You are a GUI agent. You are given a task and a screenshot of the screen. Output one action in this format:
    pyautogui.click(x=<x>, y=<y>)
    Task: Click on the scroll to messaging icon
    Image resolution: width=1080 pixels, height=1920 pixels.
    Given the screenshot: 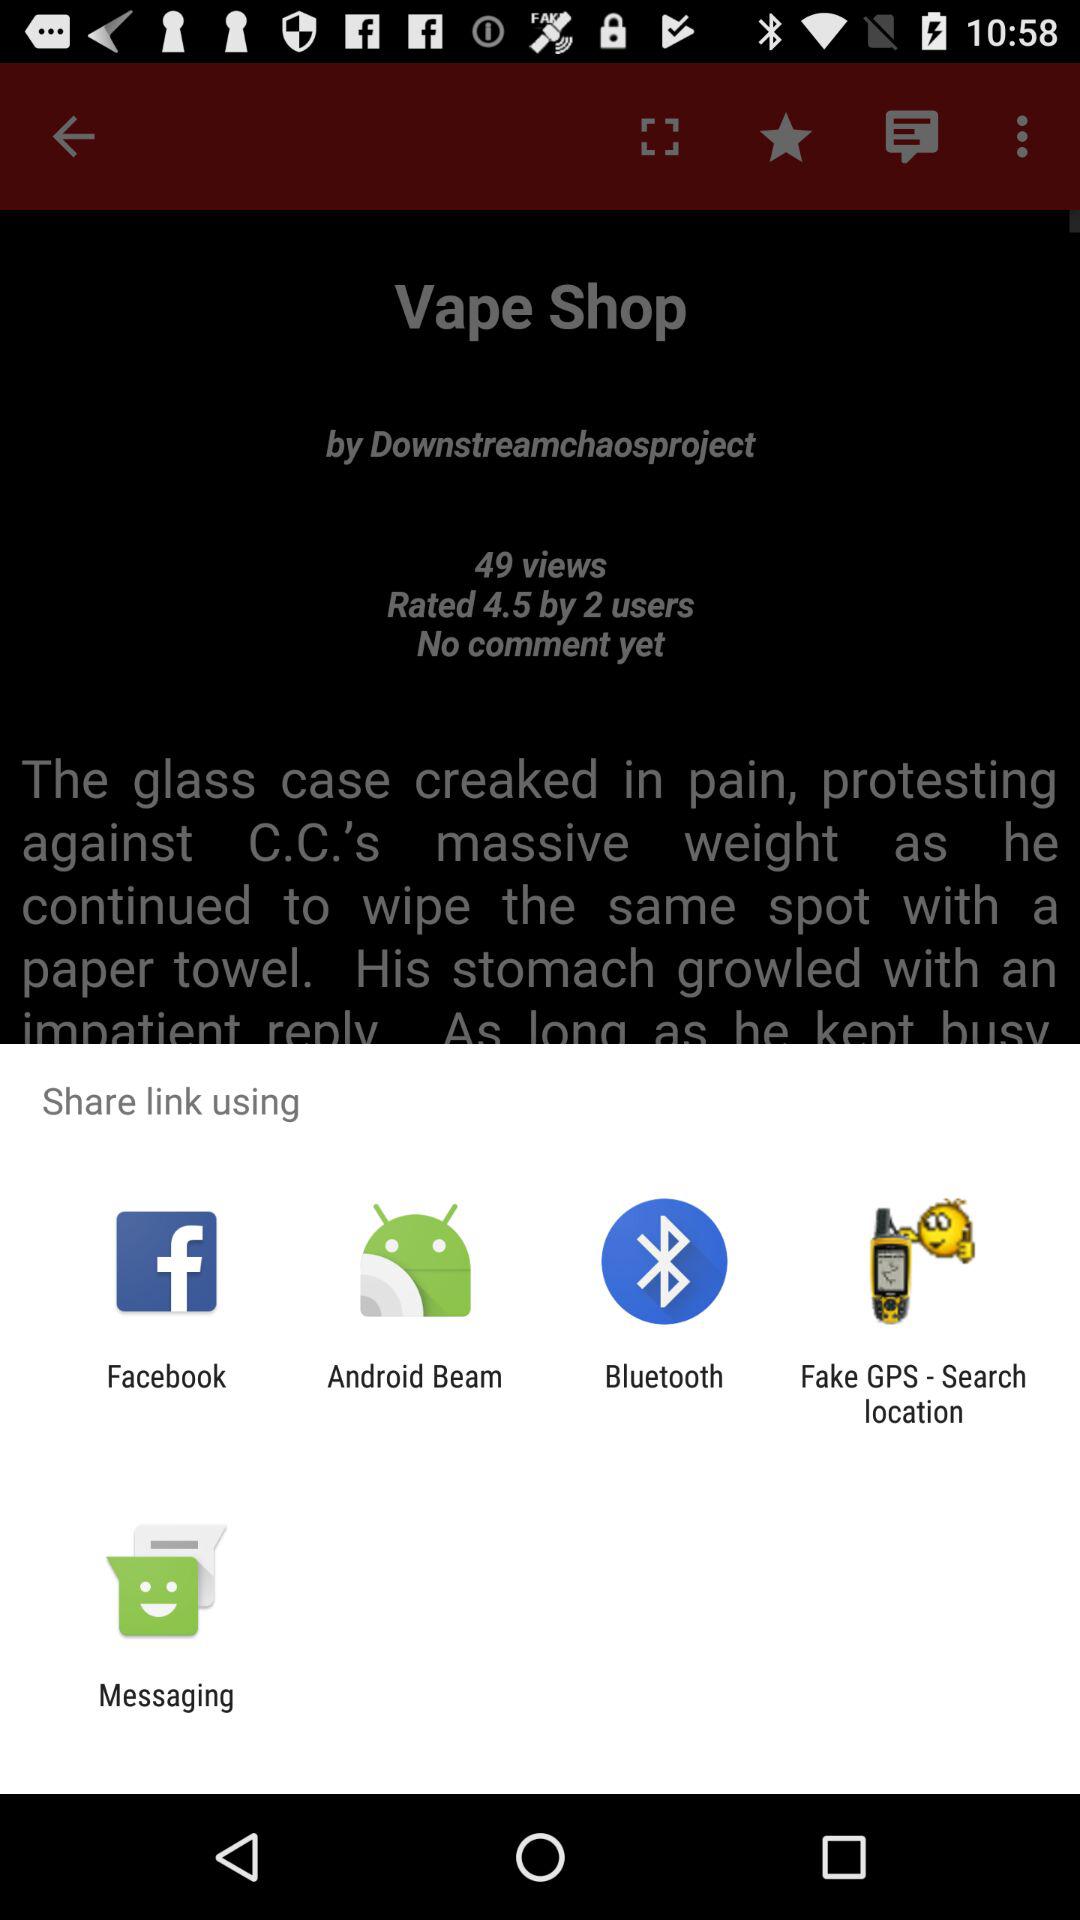 What is the action you would take?
    pyautogui.click(x=166, y=1712)
    